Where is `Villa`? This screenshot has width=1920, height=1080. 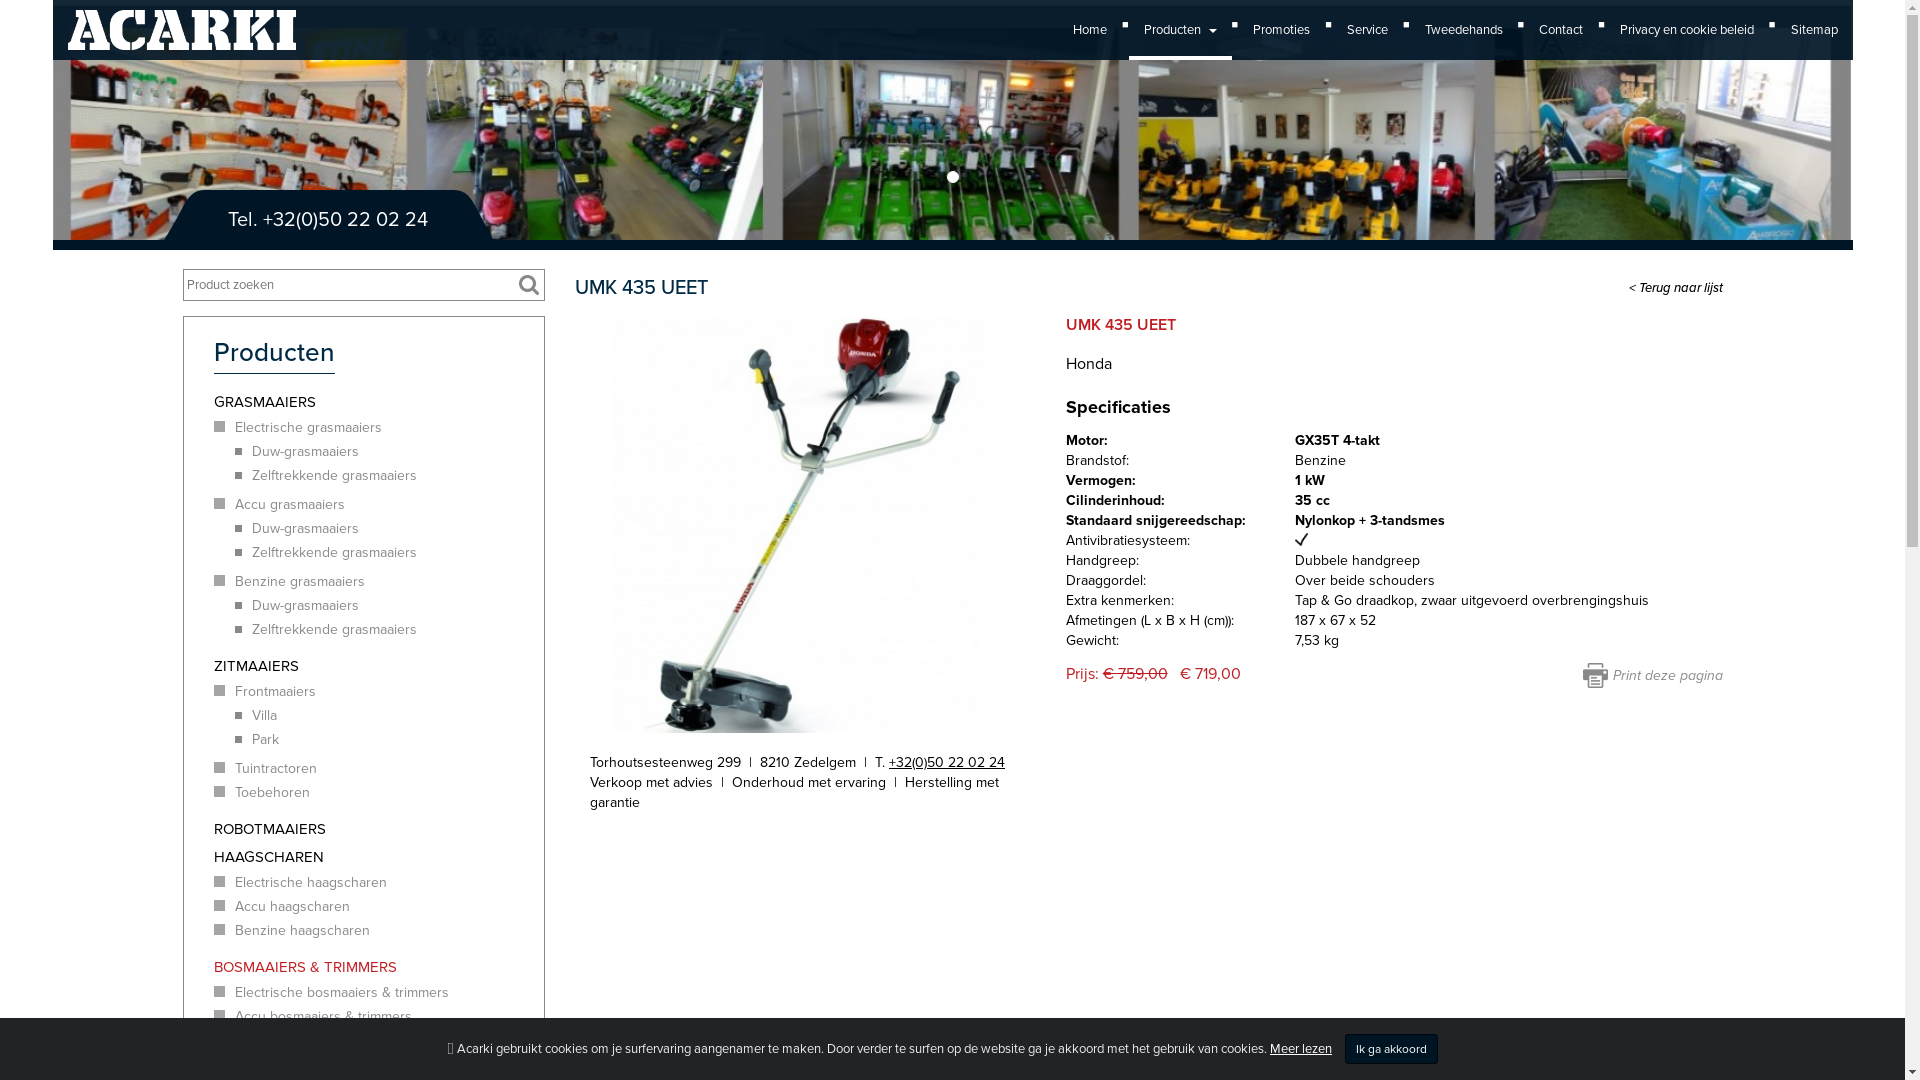
Villa is located at coordinates (389, 716).